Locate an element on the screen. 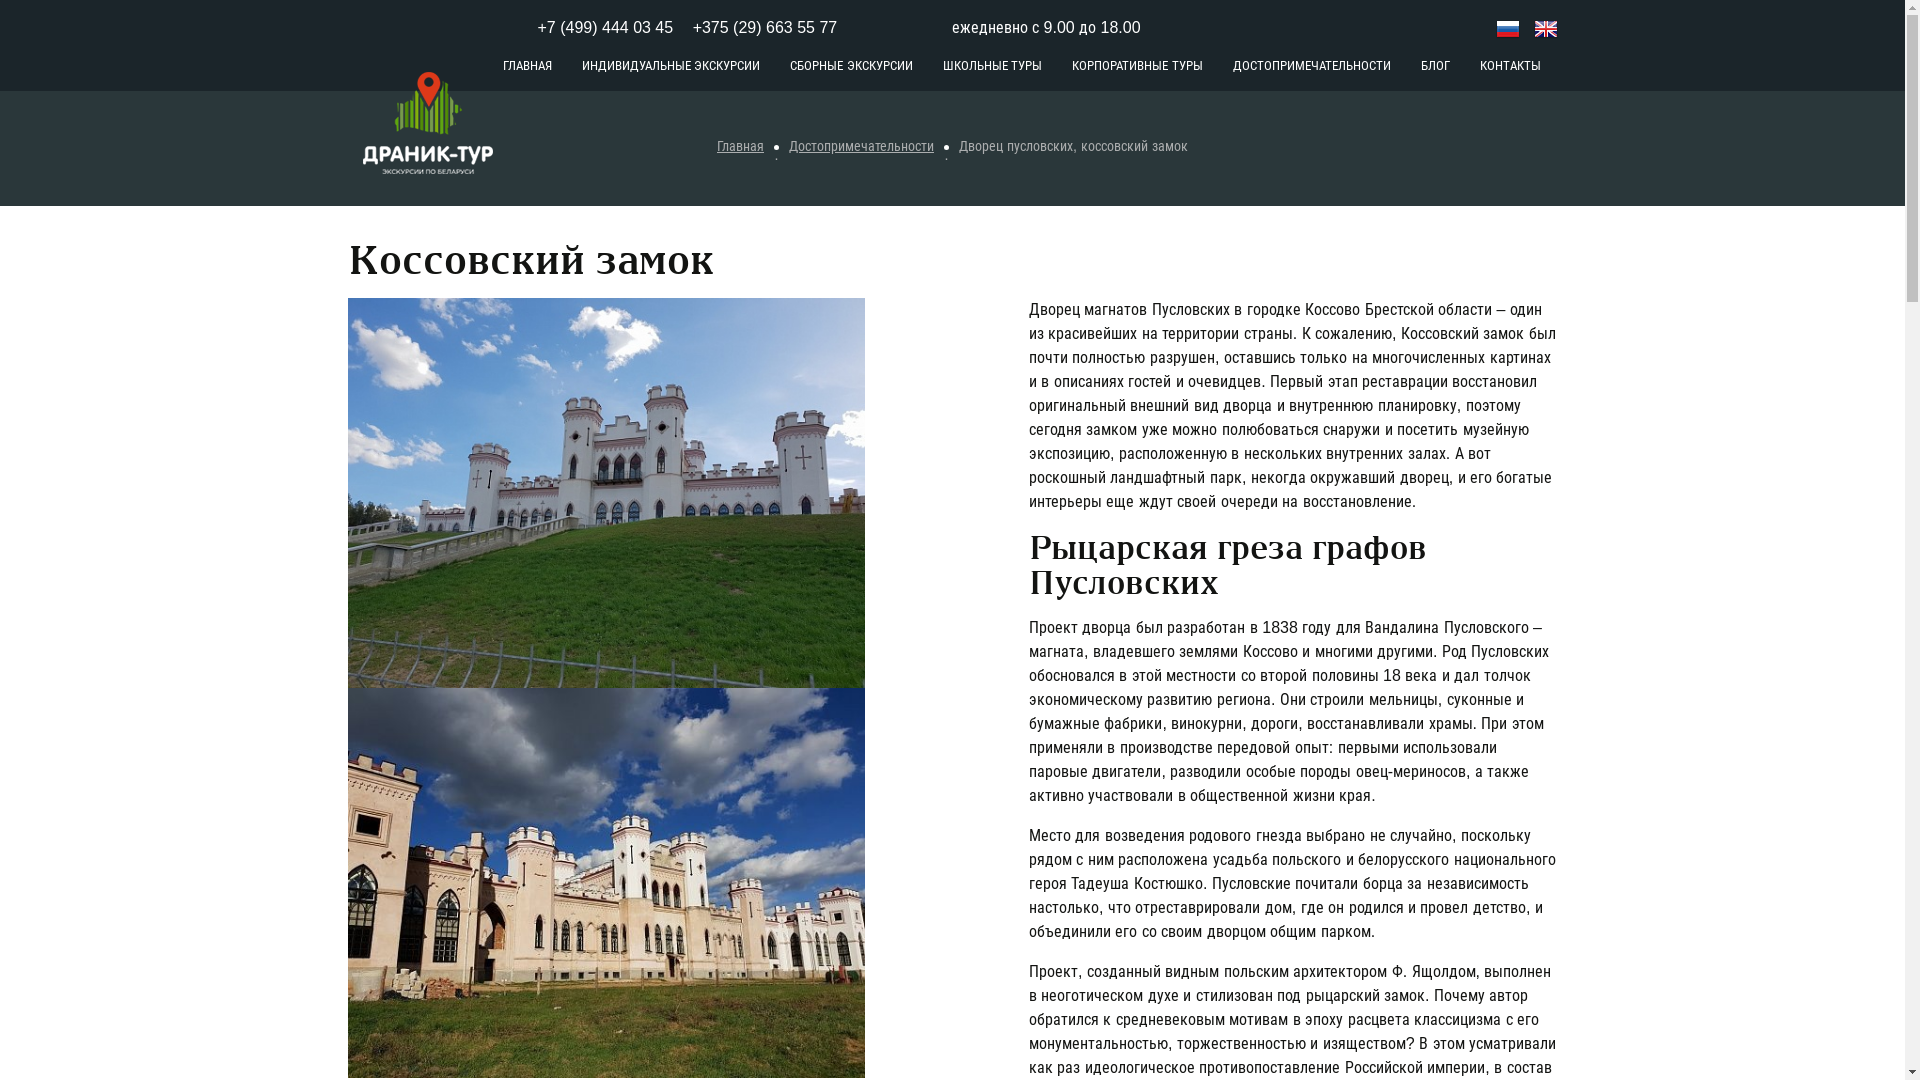 The image size is (1920, 1080). +375 (29) 663 55 77 is located at coordinates (796, 28).